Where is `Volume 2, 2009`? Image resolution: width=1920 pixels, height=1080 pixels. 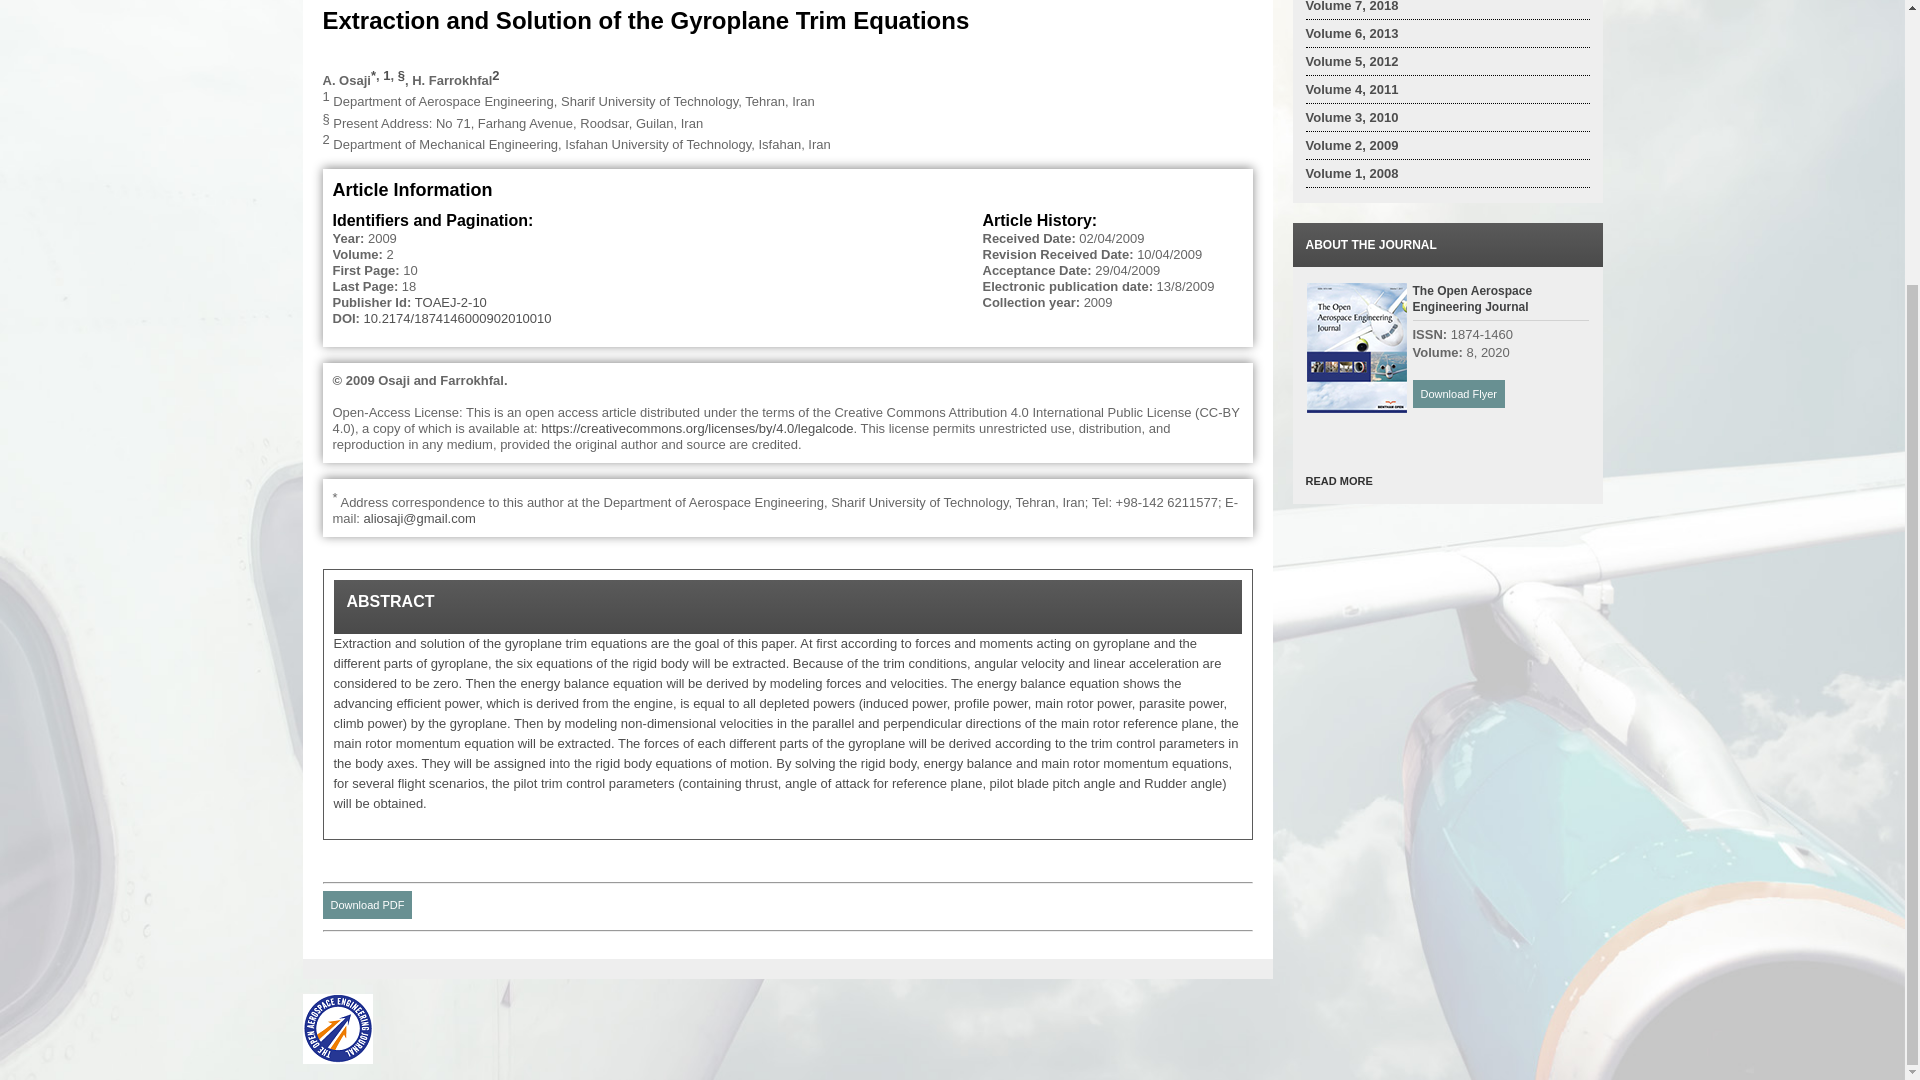
Volume 2, 2009 is located at coordinates (1352, 146).